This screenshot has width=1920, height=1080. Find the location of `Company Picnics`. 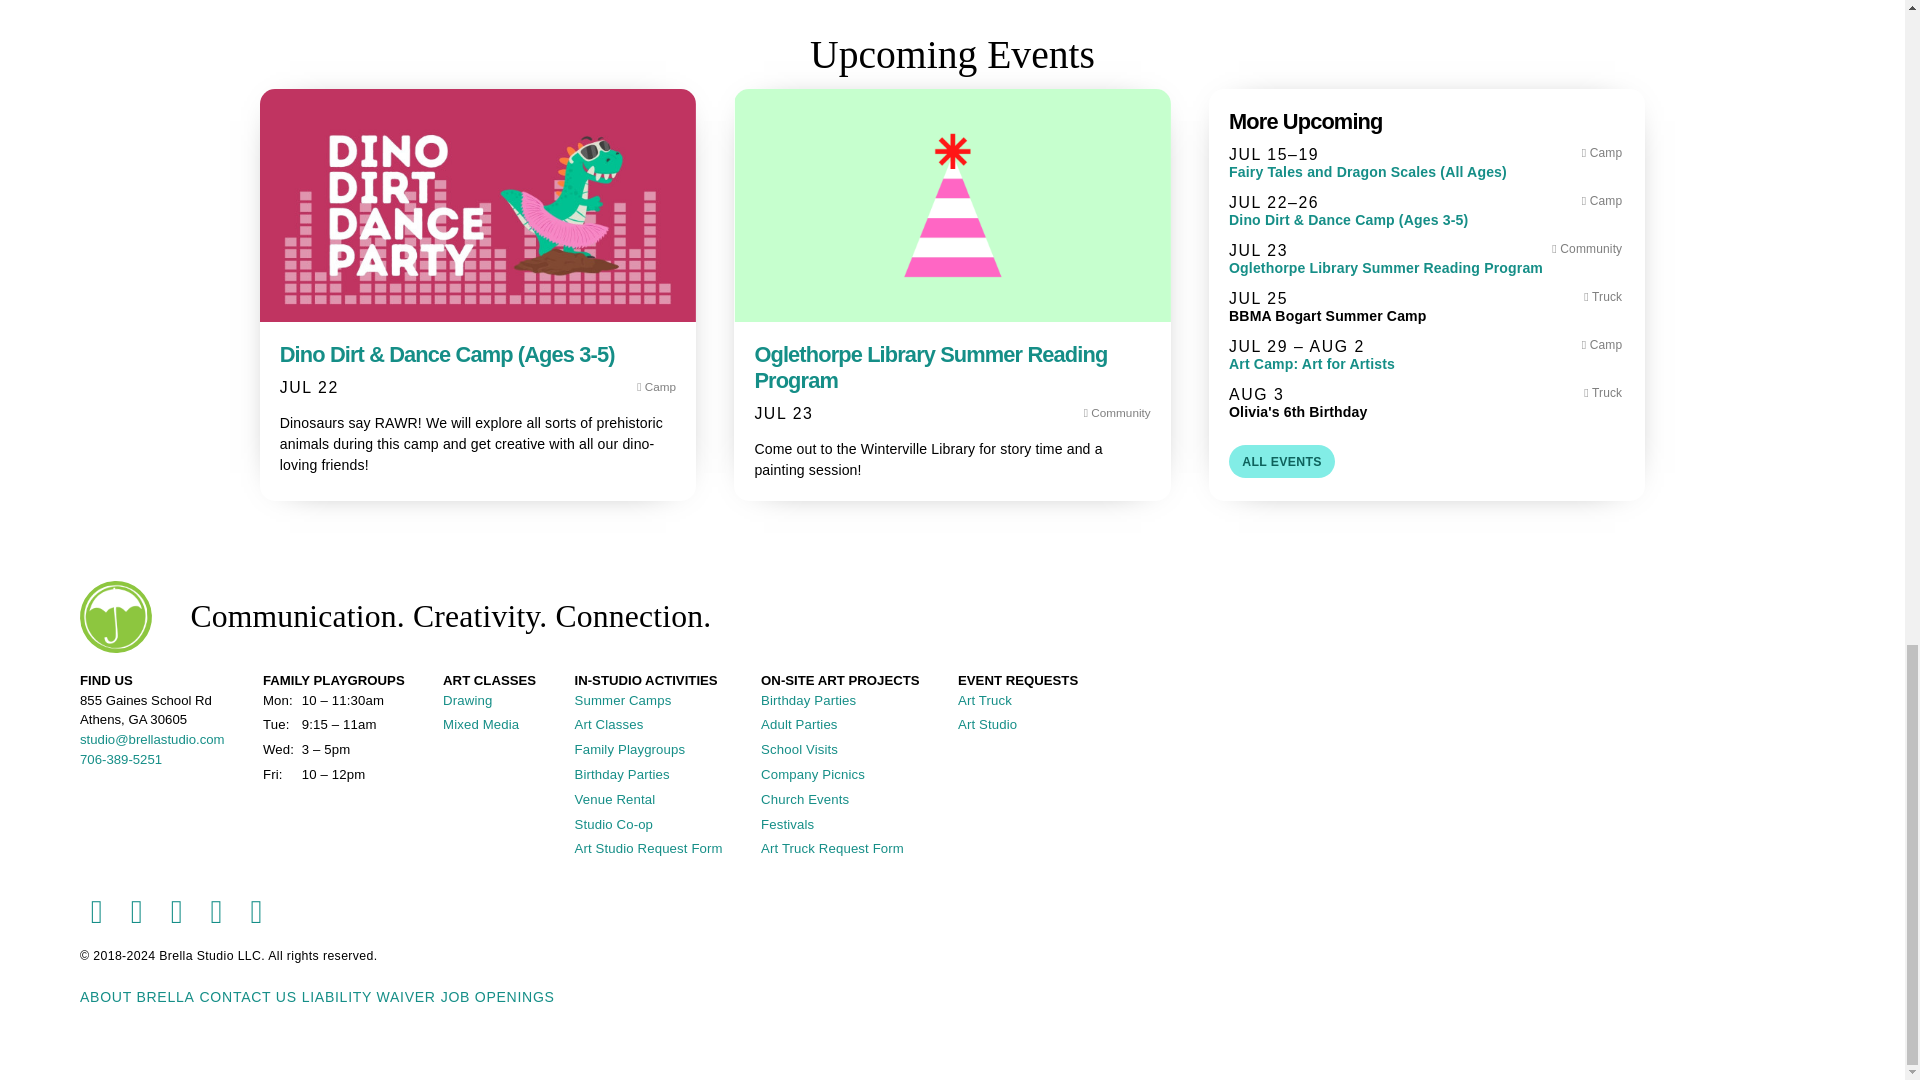

Company Picnics is located at coordinates (812, 774).